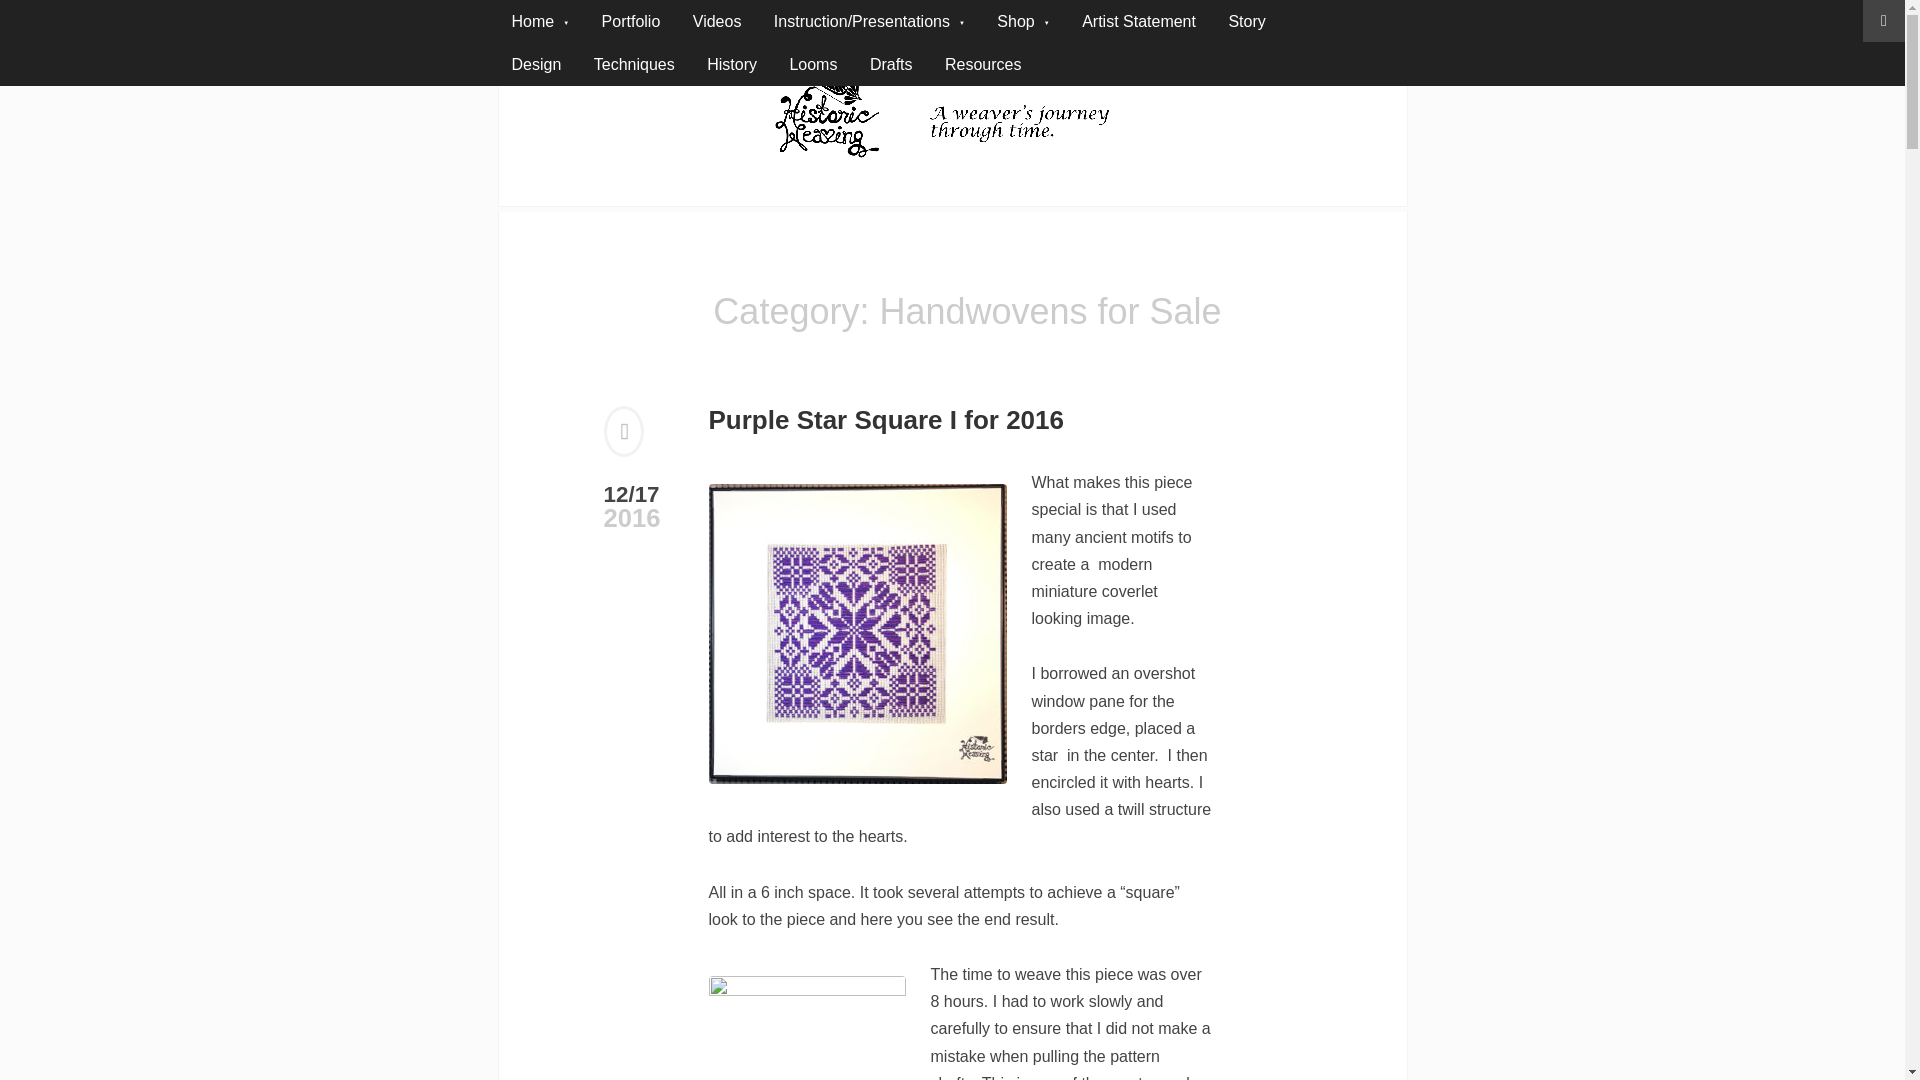 The width and height of the screenshot is (1920, 1080). What do you see at coordinates (812, 64) in the screenshot?
I see `Looms` at bounding box center [812, 64].